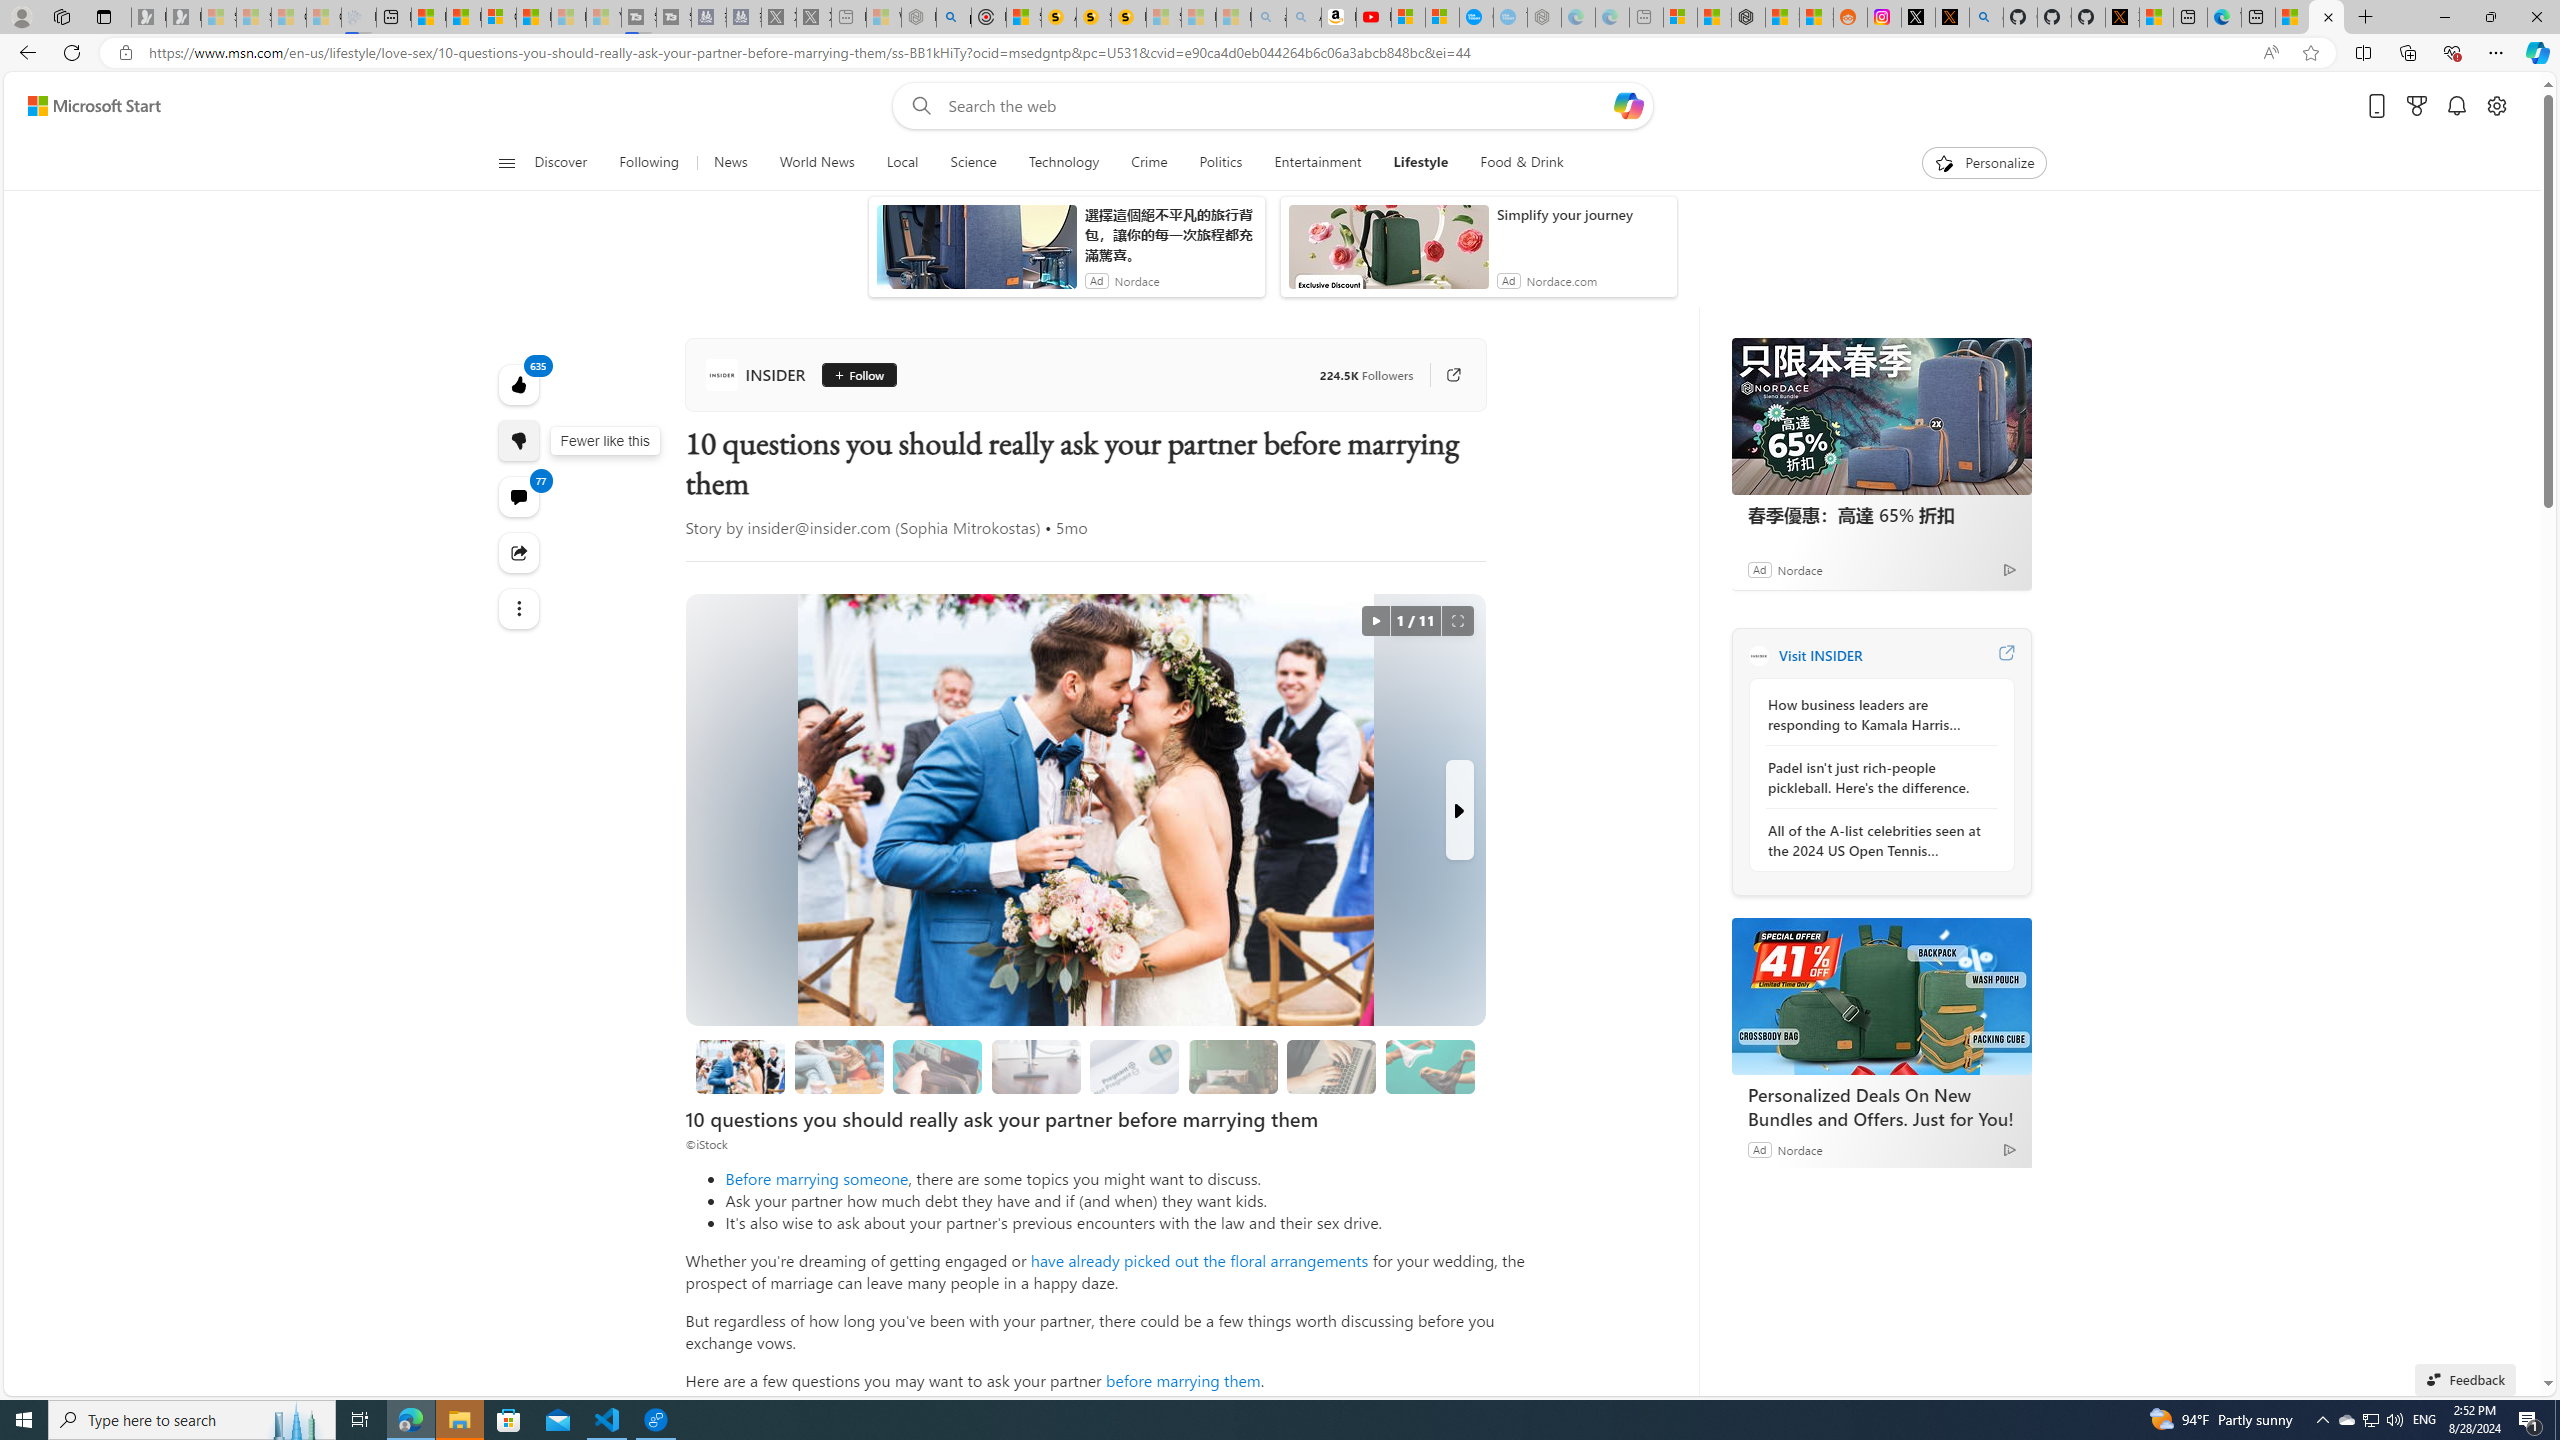 The height and width of the screenshot is (1440, 2560). What do you see at coordinates (1304, 17) in the screenshot?
I see `Amazon Echo Dot PNG - Search Images - Sleeping` at bounding box center [1304, 17].